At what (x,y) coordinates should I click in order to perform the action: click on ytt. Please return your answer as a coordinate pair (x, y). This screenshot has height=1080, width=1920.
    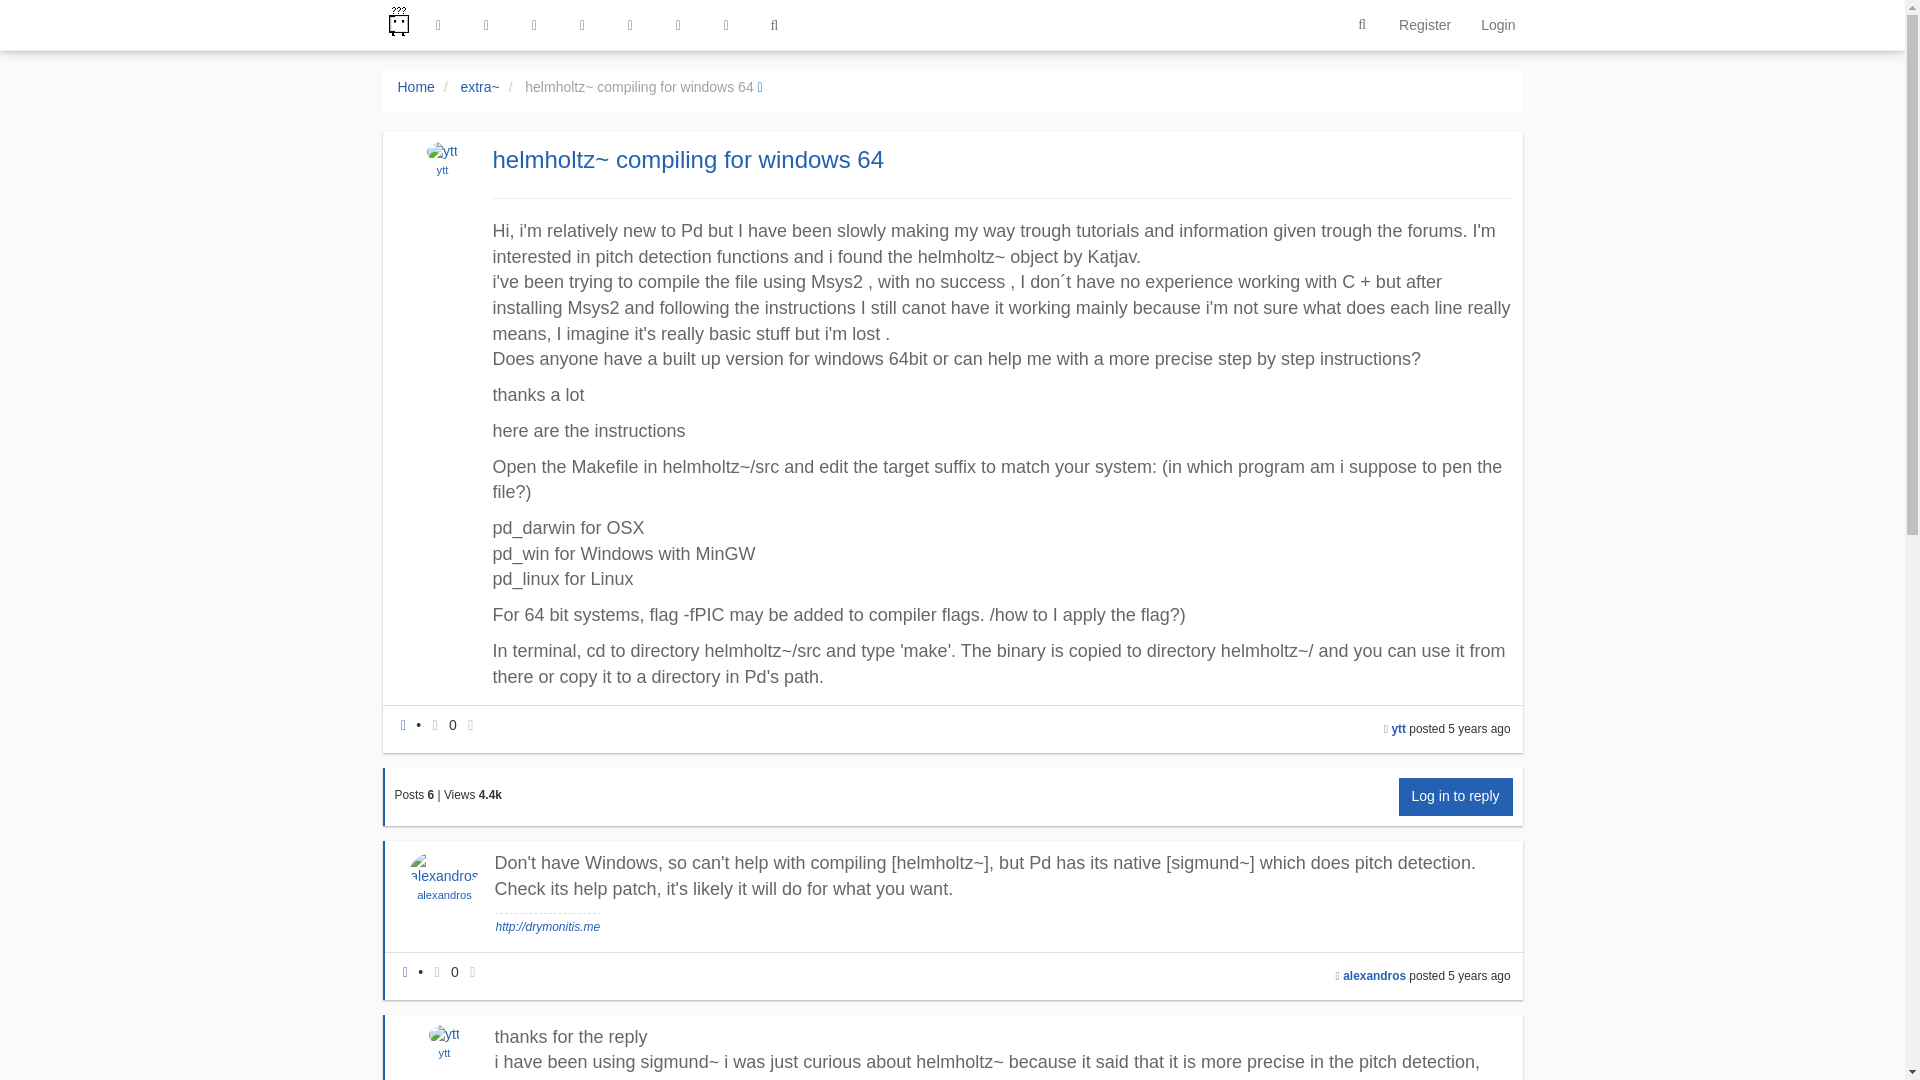
    Looking at the image, I should click on (442, 170).